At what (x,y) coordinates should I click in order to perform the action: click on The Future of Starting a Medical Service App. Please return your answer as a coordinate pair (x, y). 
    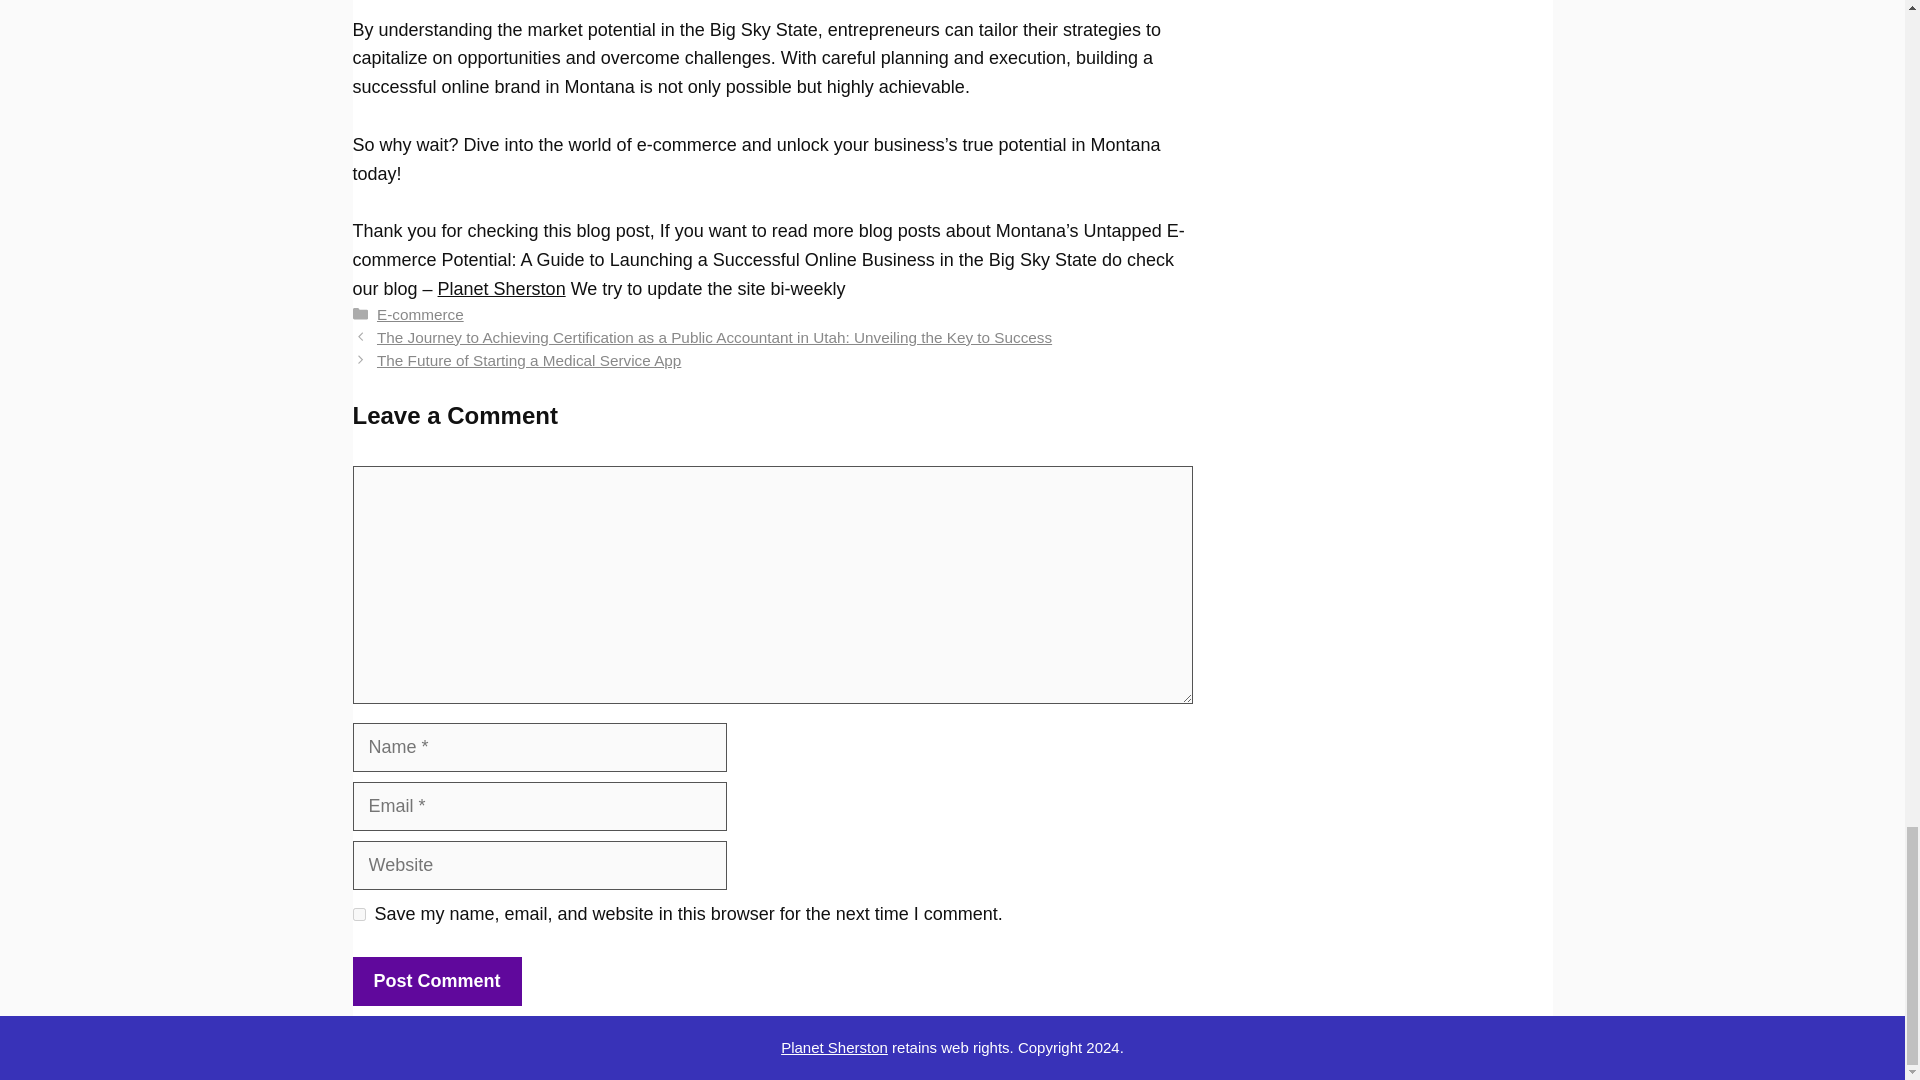
    Looking at the image, I should click on (528, 360).